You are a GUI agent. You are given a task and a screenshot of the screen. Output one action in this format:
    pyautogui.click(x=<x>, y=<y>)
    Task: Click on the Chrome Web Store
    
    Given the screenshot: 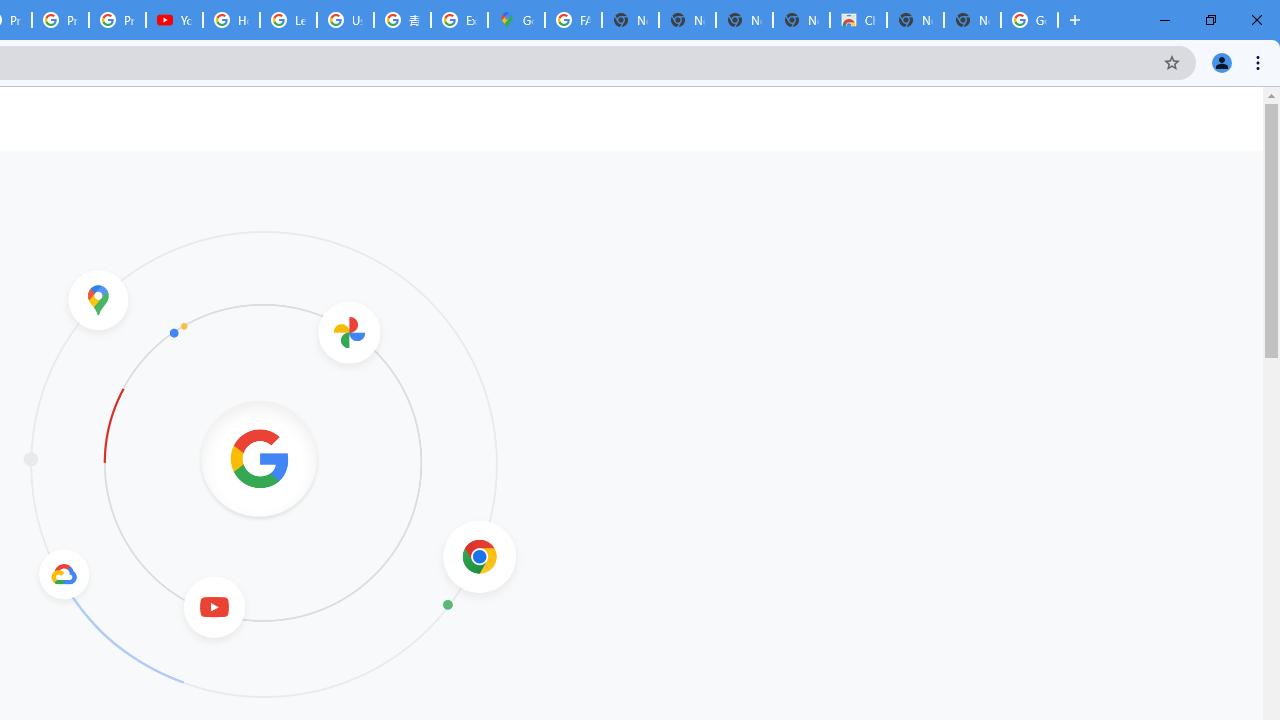 What is the action you would take?
    pyautogui.click(x=858, y=20)
    